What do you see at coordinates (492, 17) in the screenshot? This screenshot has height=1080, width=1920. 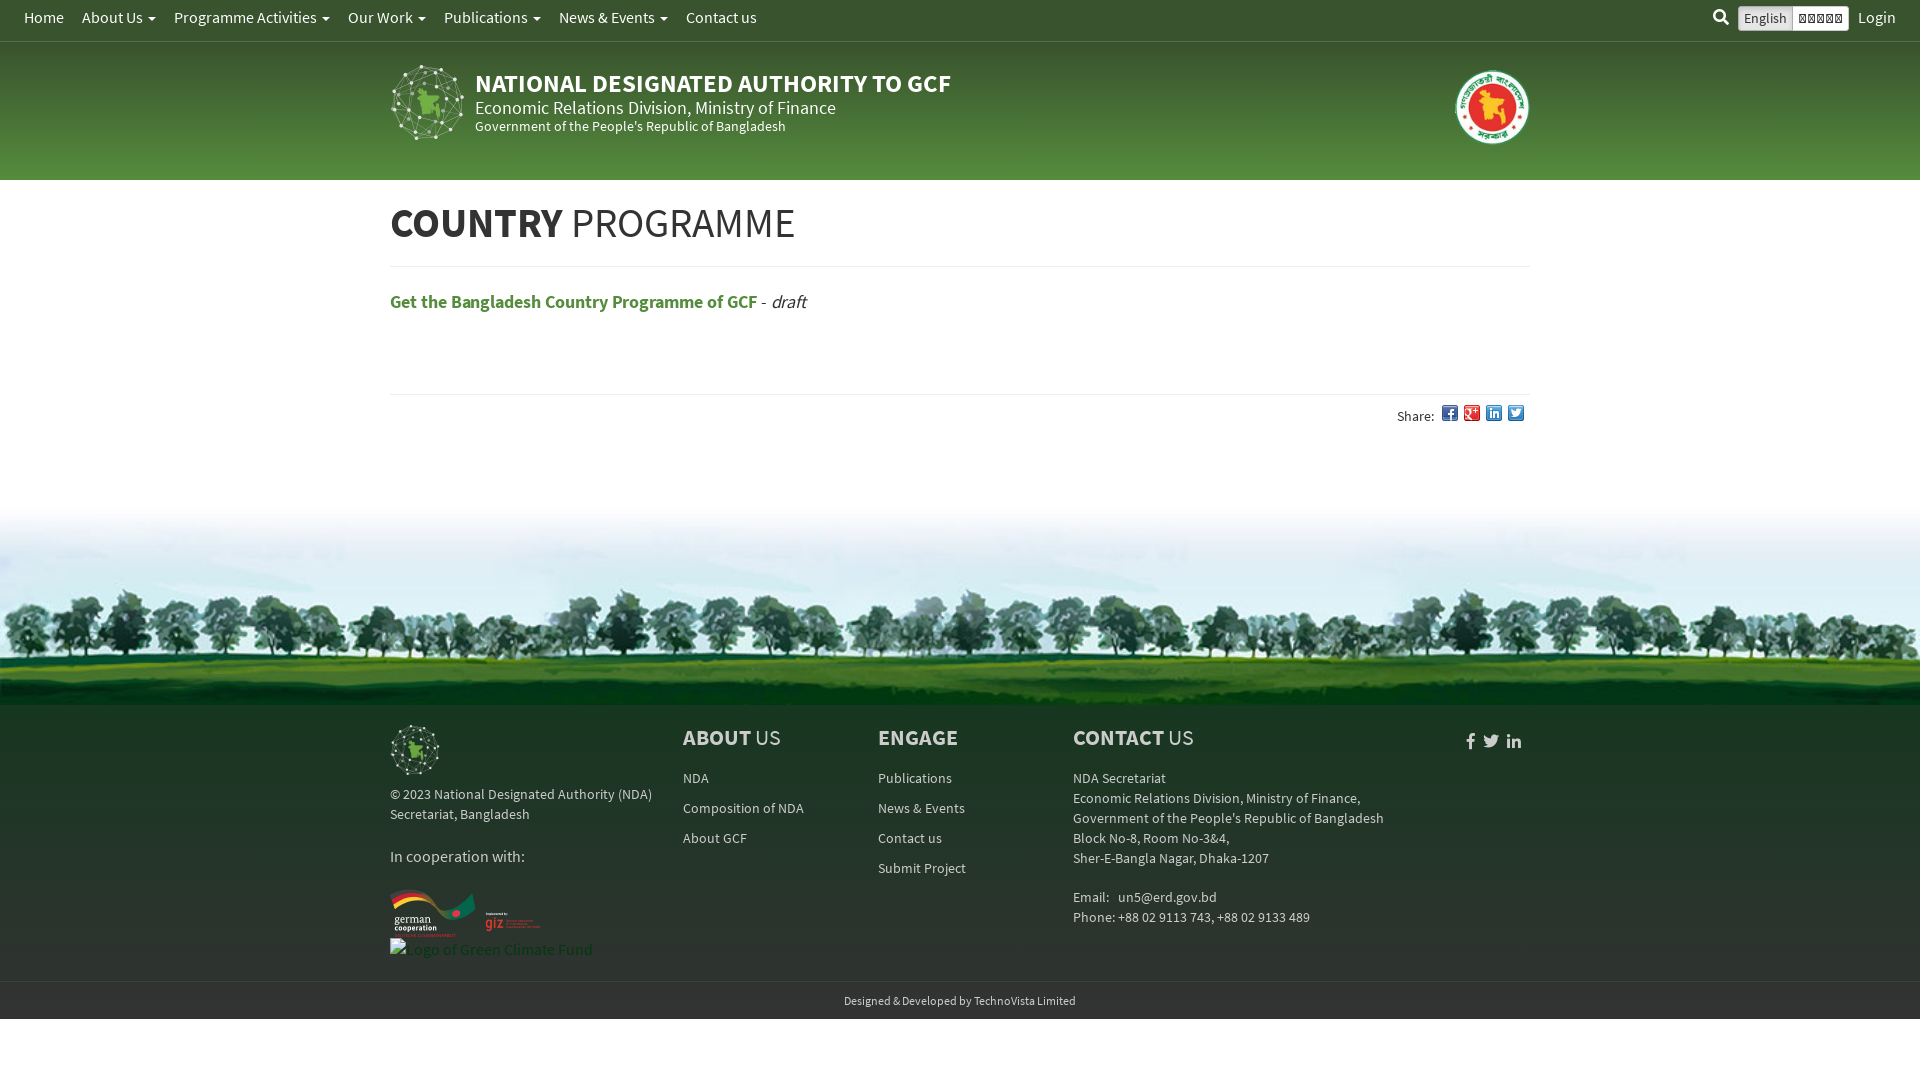 I see `Publications` at bounding box center [492, 17].